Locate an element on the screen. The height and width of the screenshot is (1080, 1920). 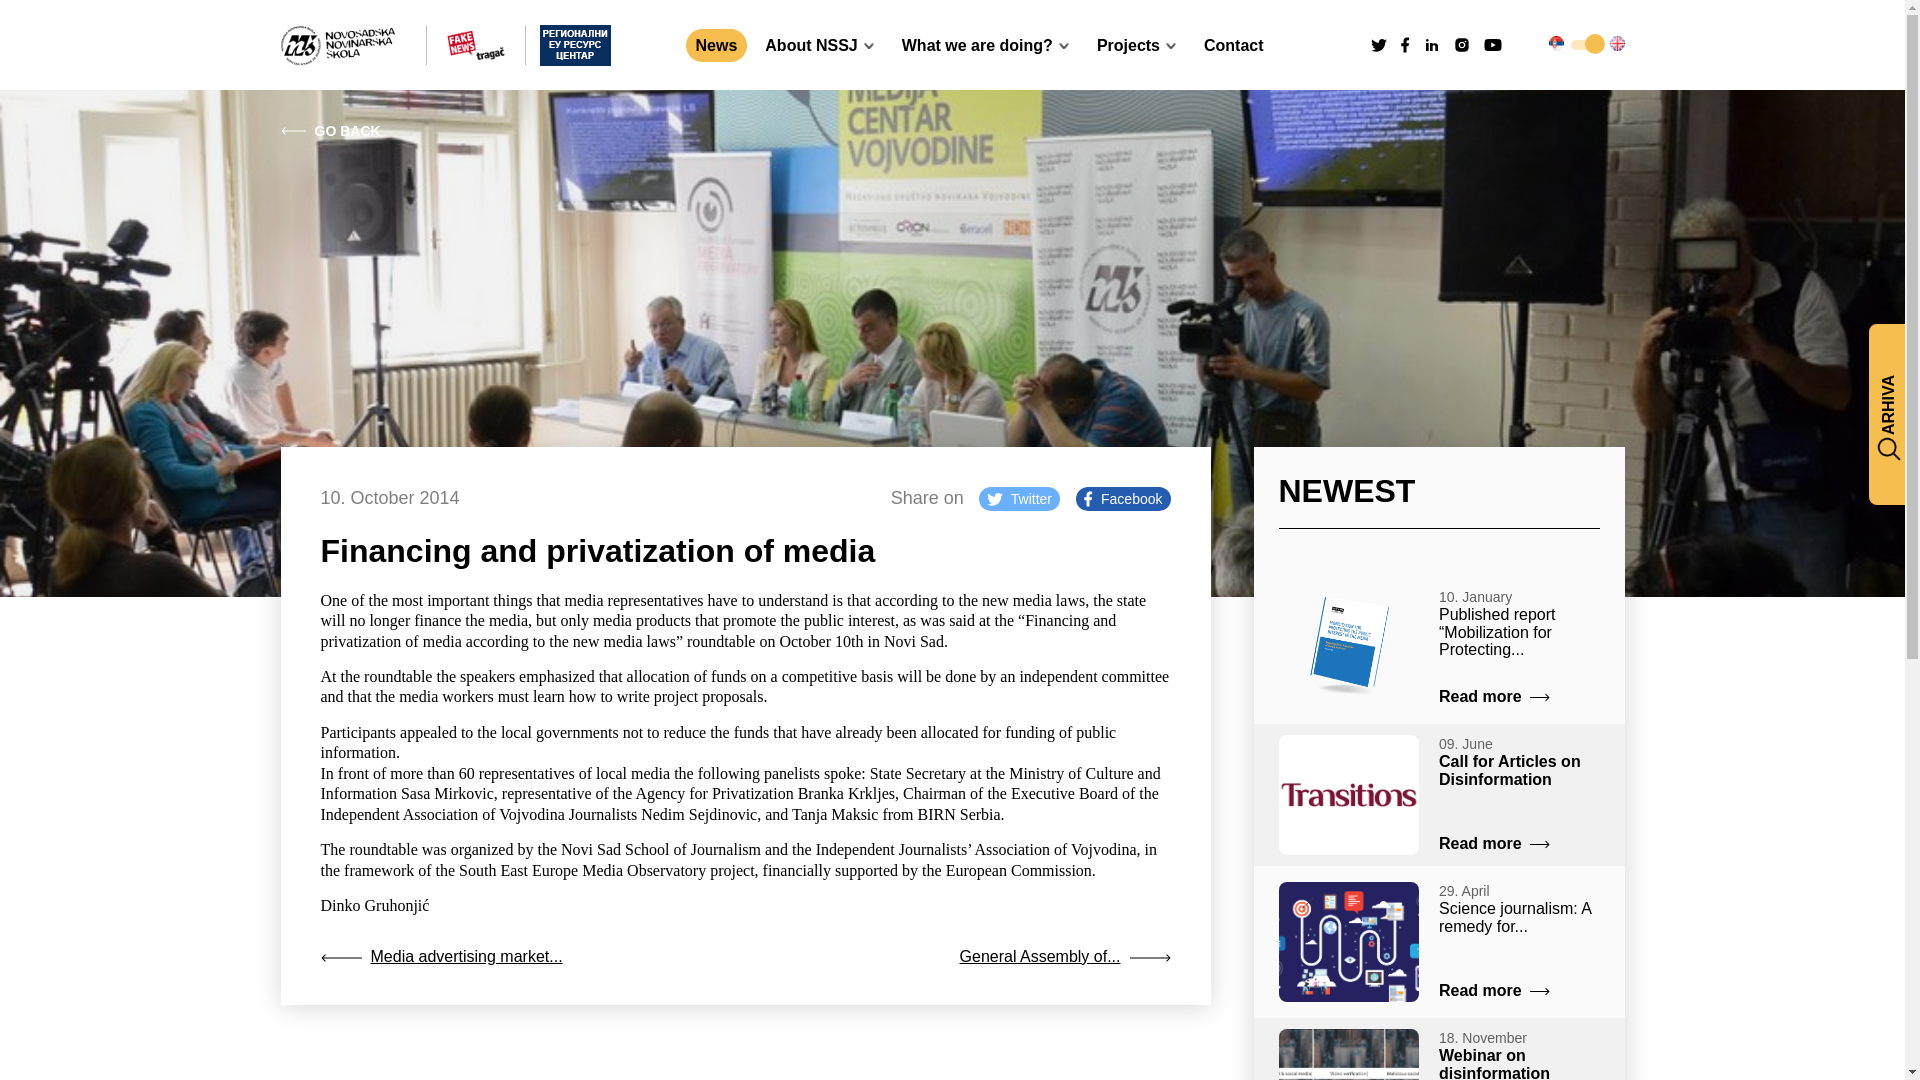
Read more is located at coordinates (1494, 844).